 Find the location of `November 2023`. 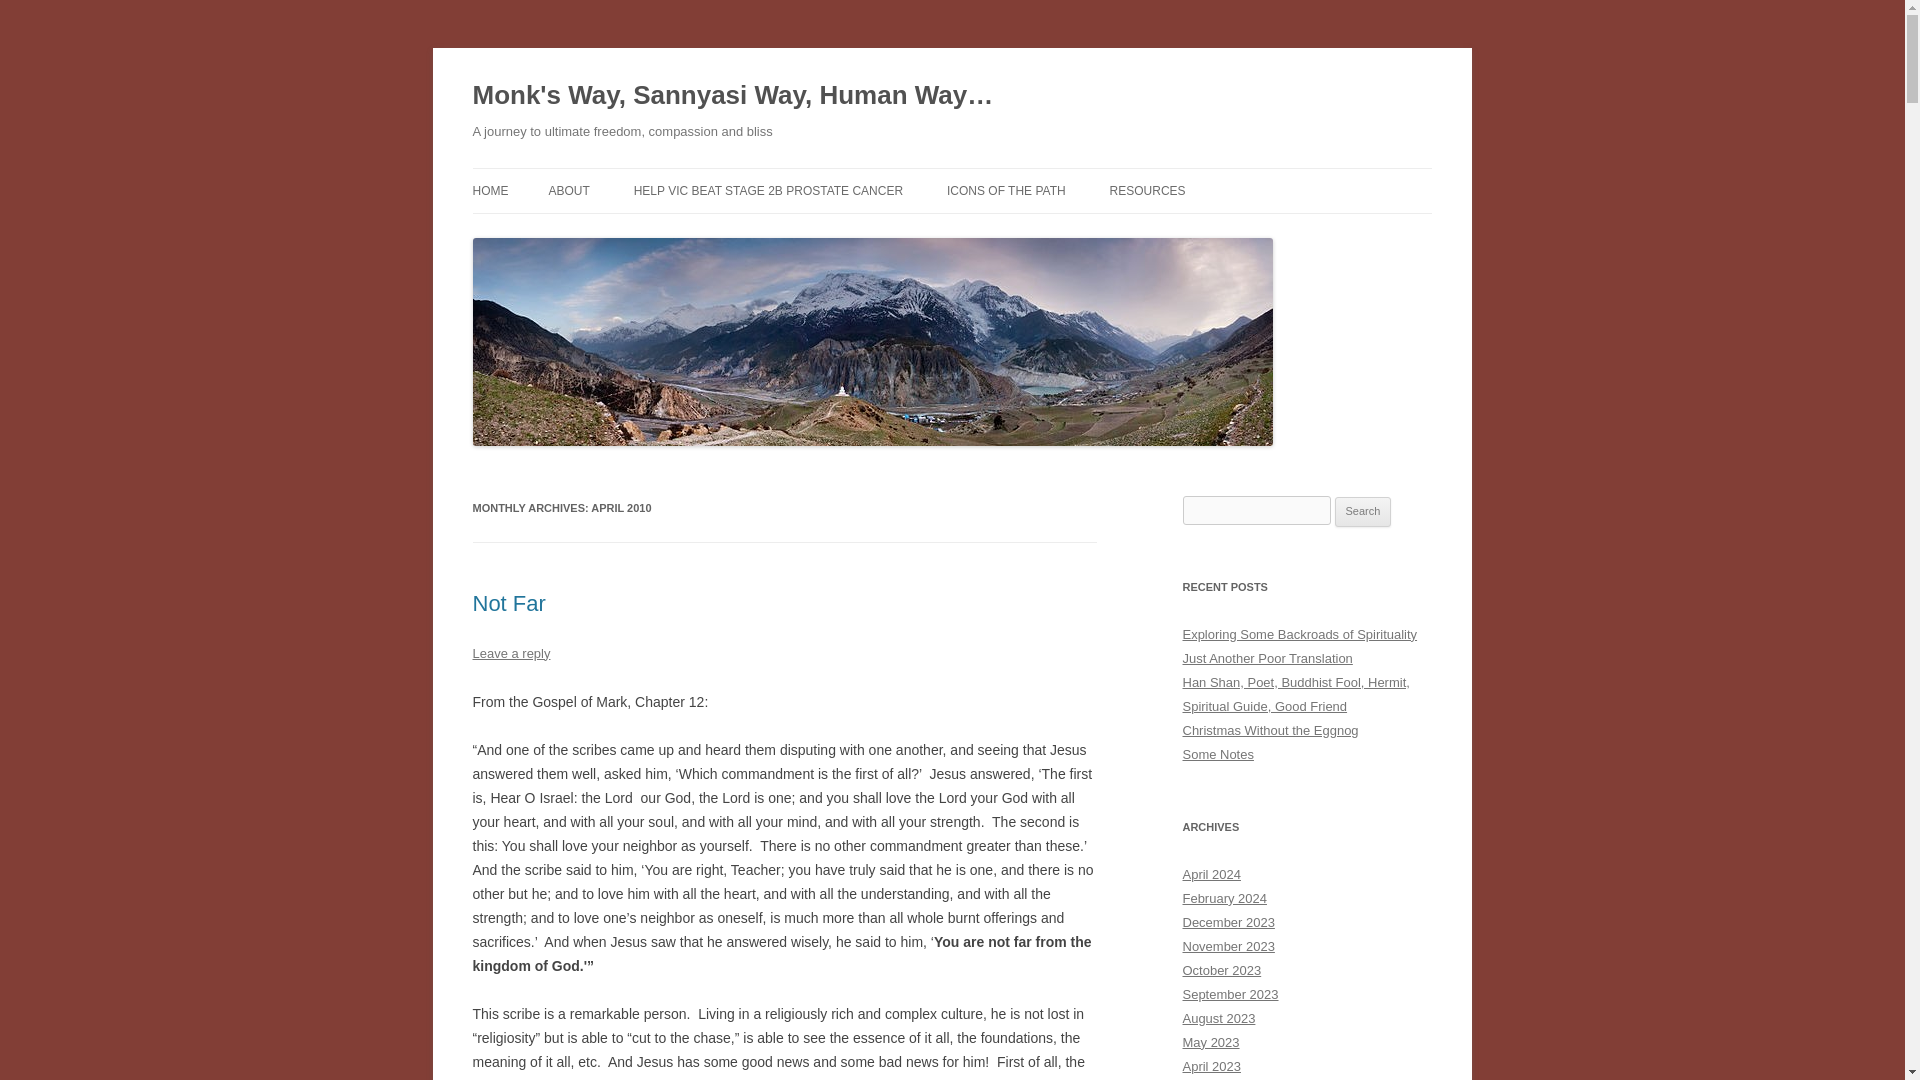

November 2023 is located at coordinates (1228, 946).